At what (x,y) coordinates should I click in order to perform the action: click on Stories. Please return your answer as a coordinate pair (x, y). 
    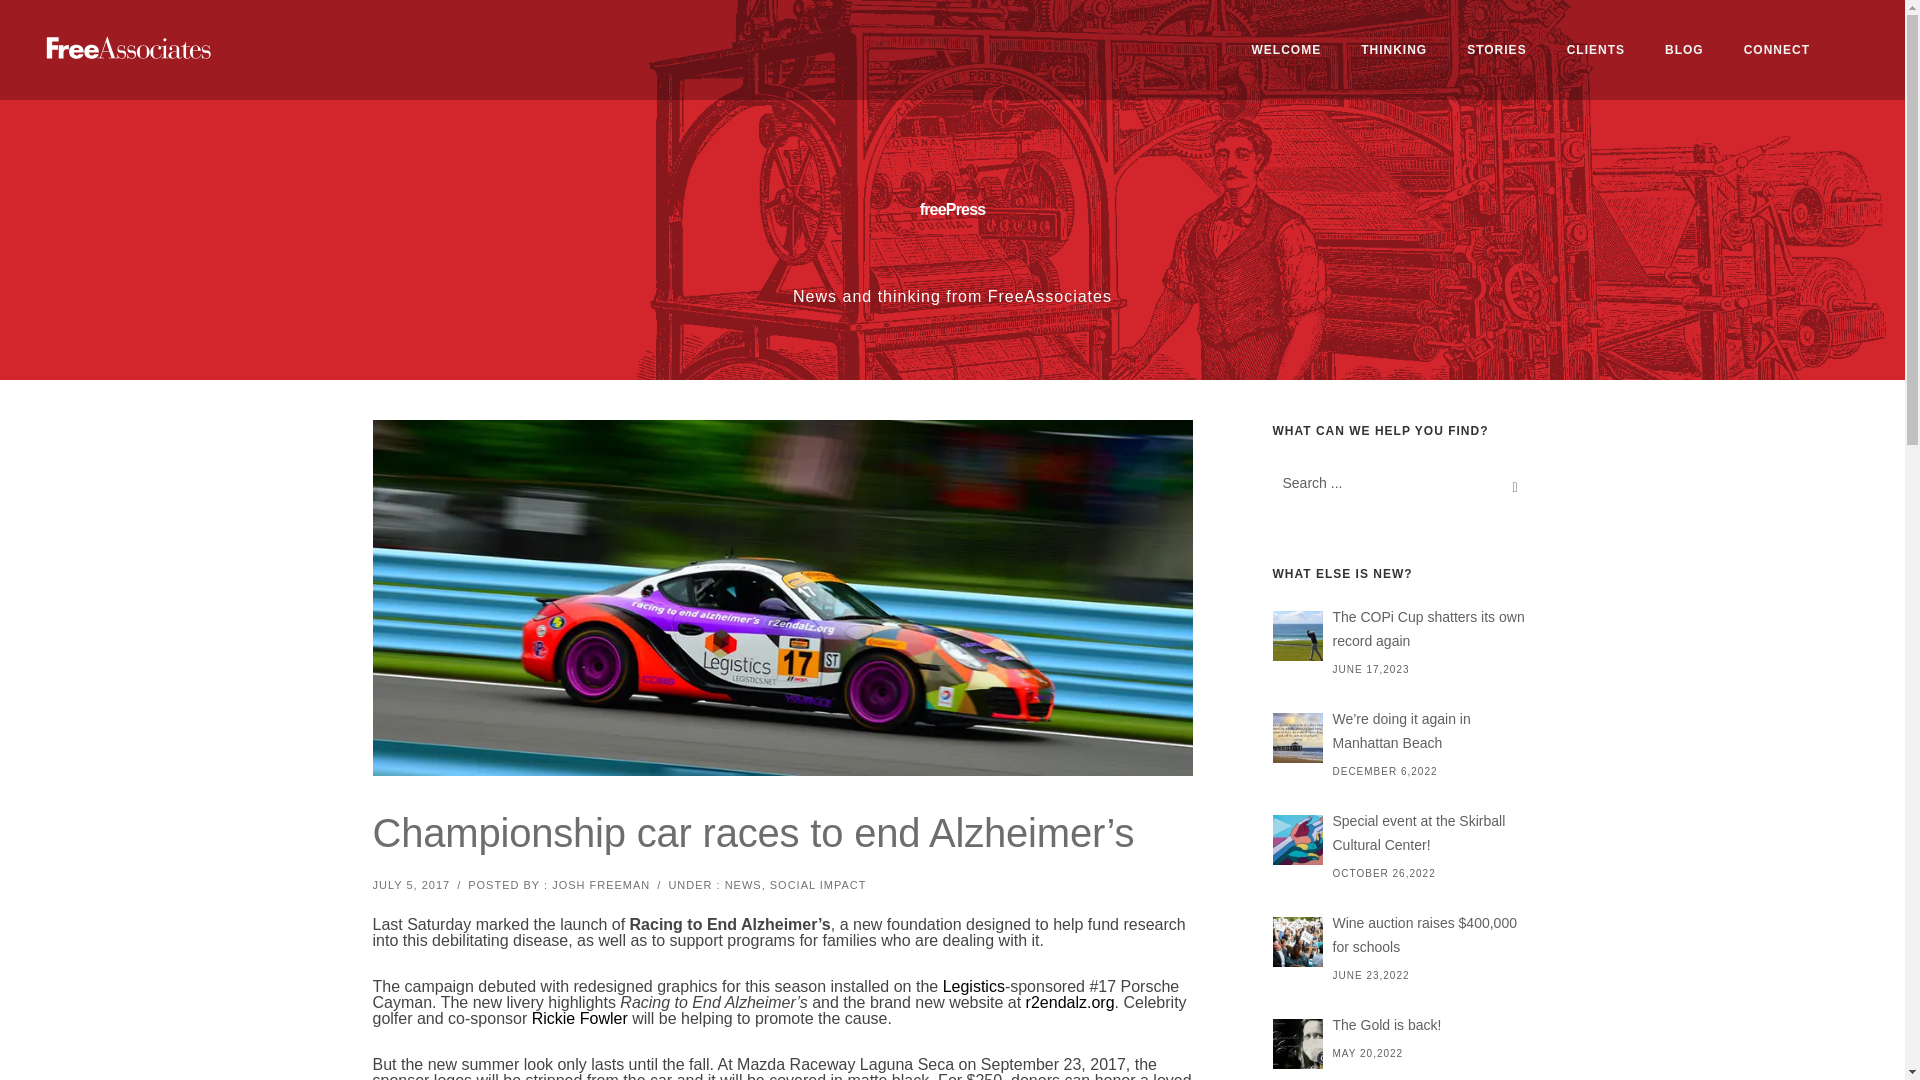
    Looking at the image, I should click on (1496, 50).